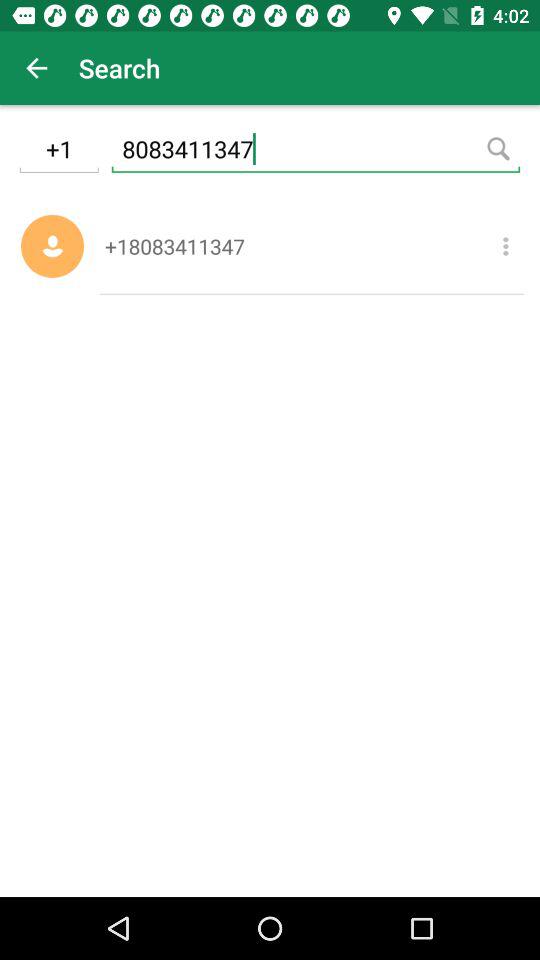 Image resolution: width=540 pixels, height=960 pixels. I want to click on see more options, so click(506, 246).